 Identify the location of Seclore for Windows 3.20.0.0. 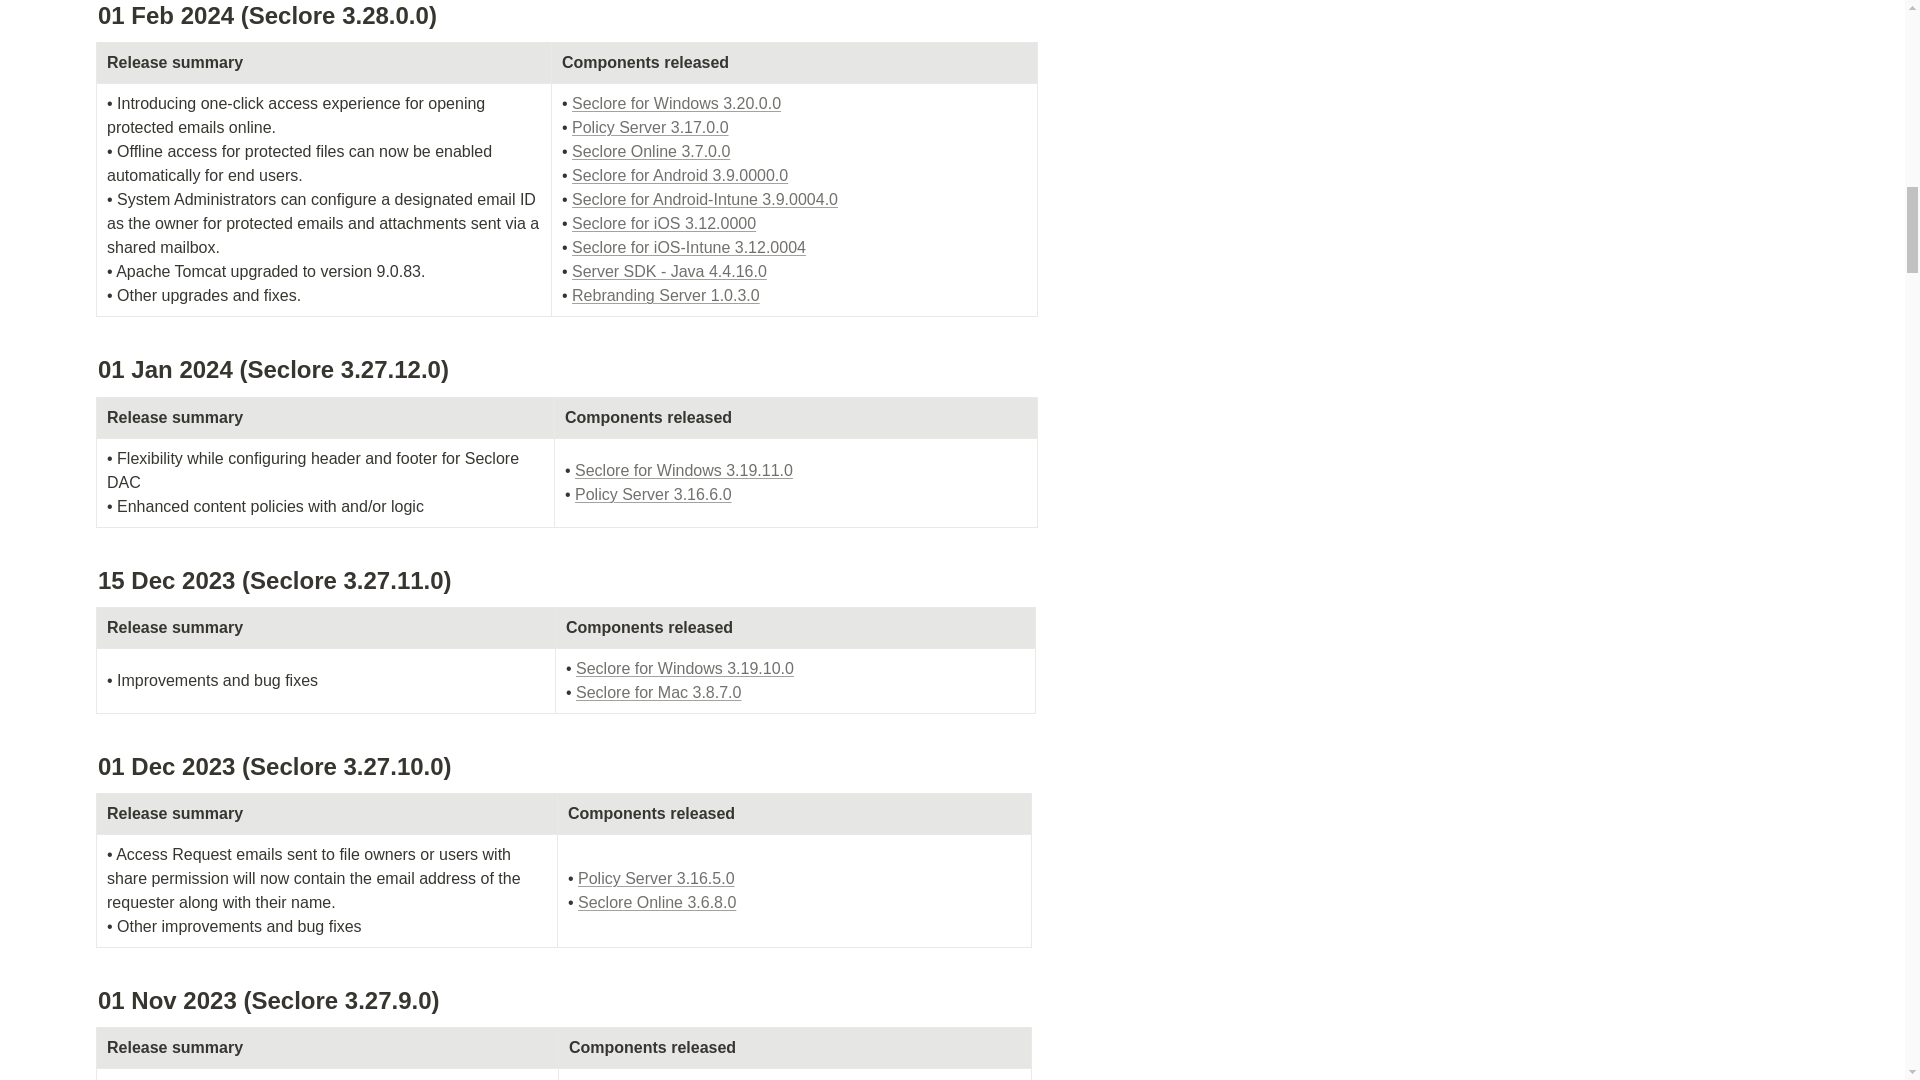
(676, 104).